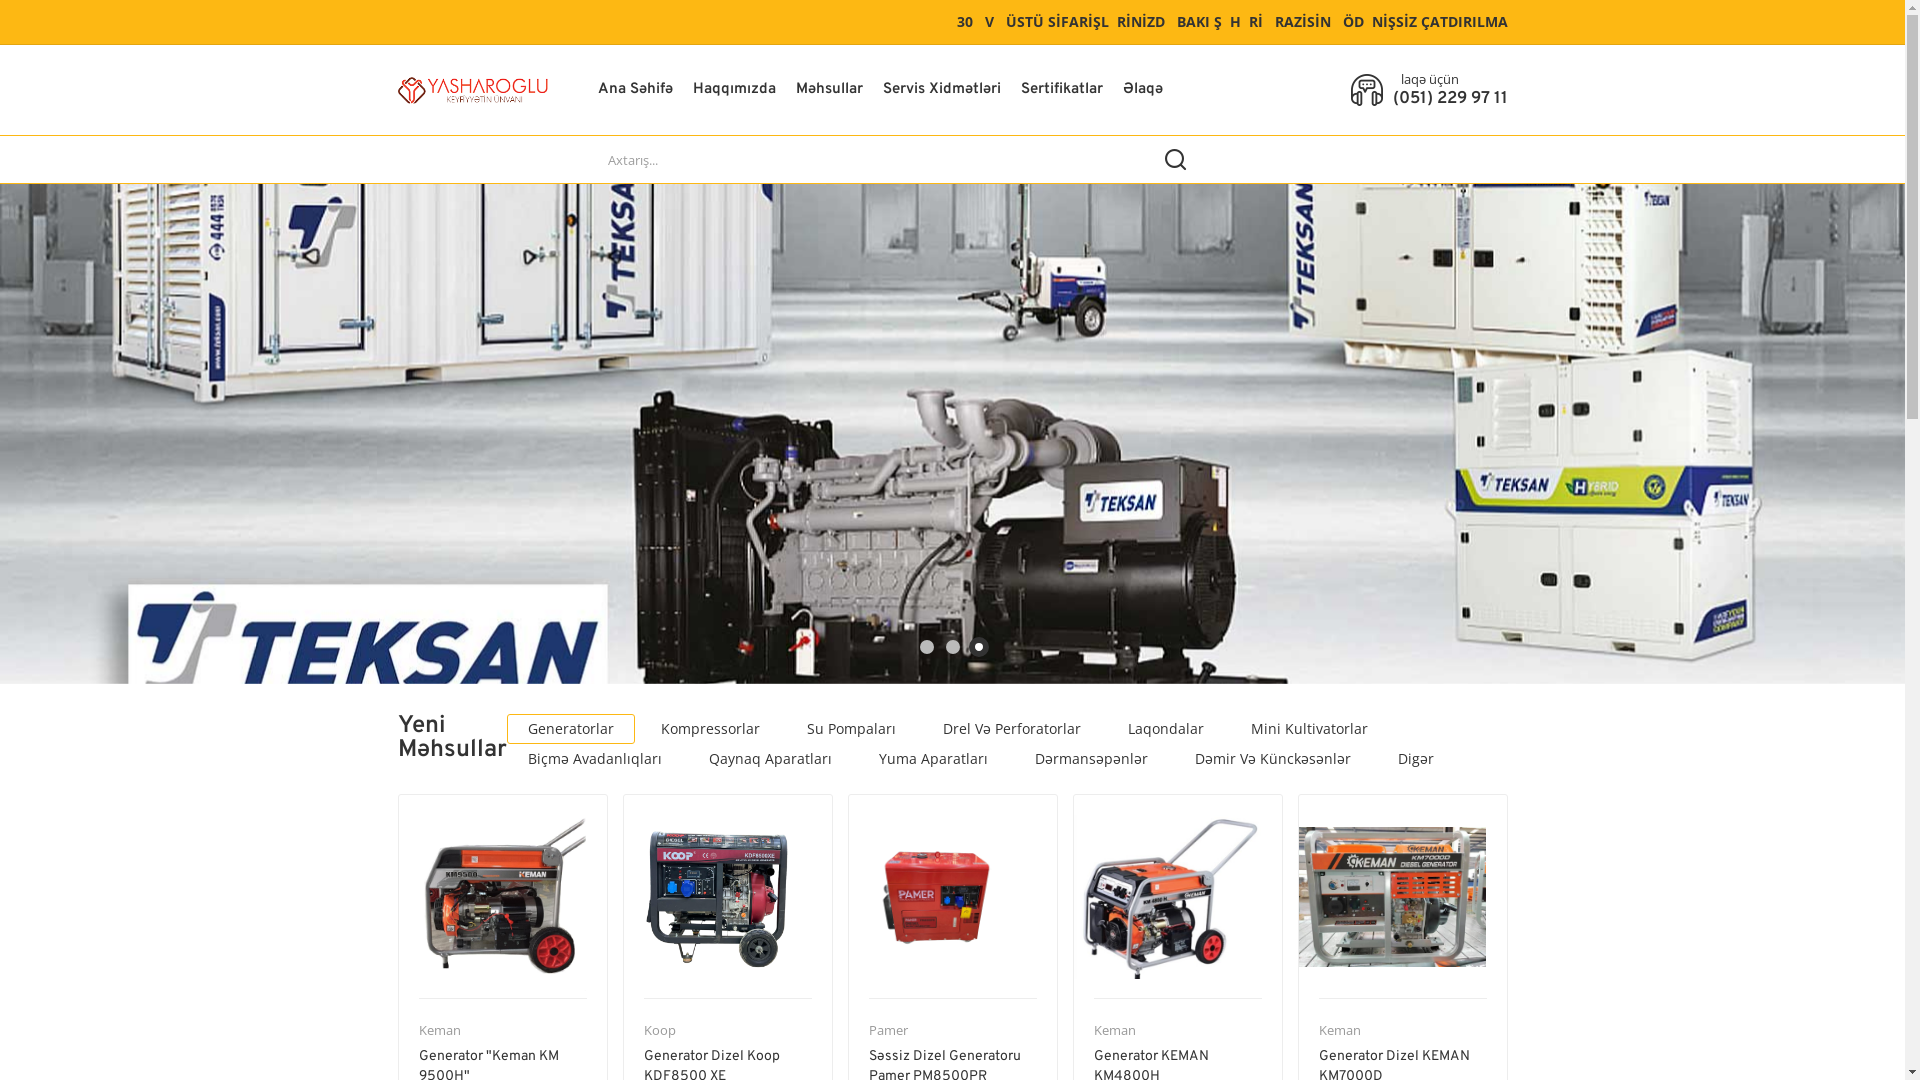 This screenshot has height=1080, width=1920. I want to click on (051) 229 97 11, so click(1450, 99).